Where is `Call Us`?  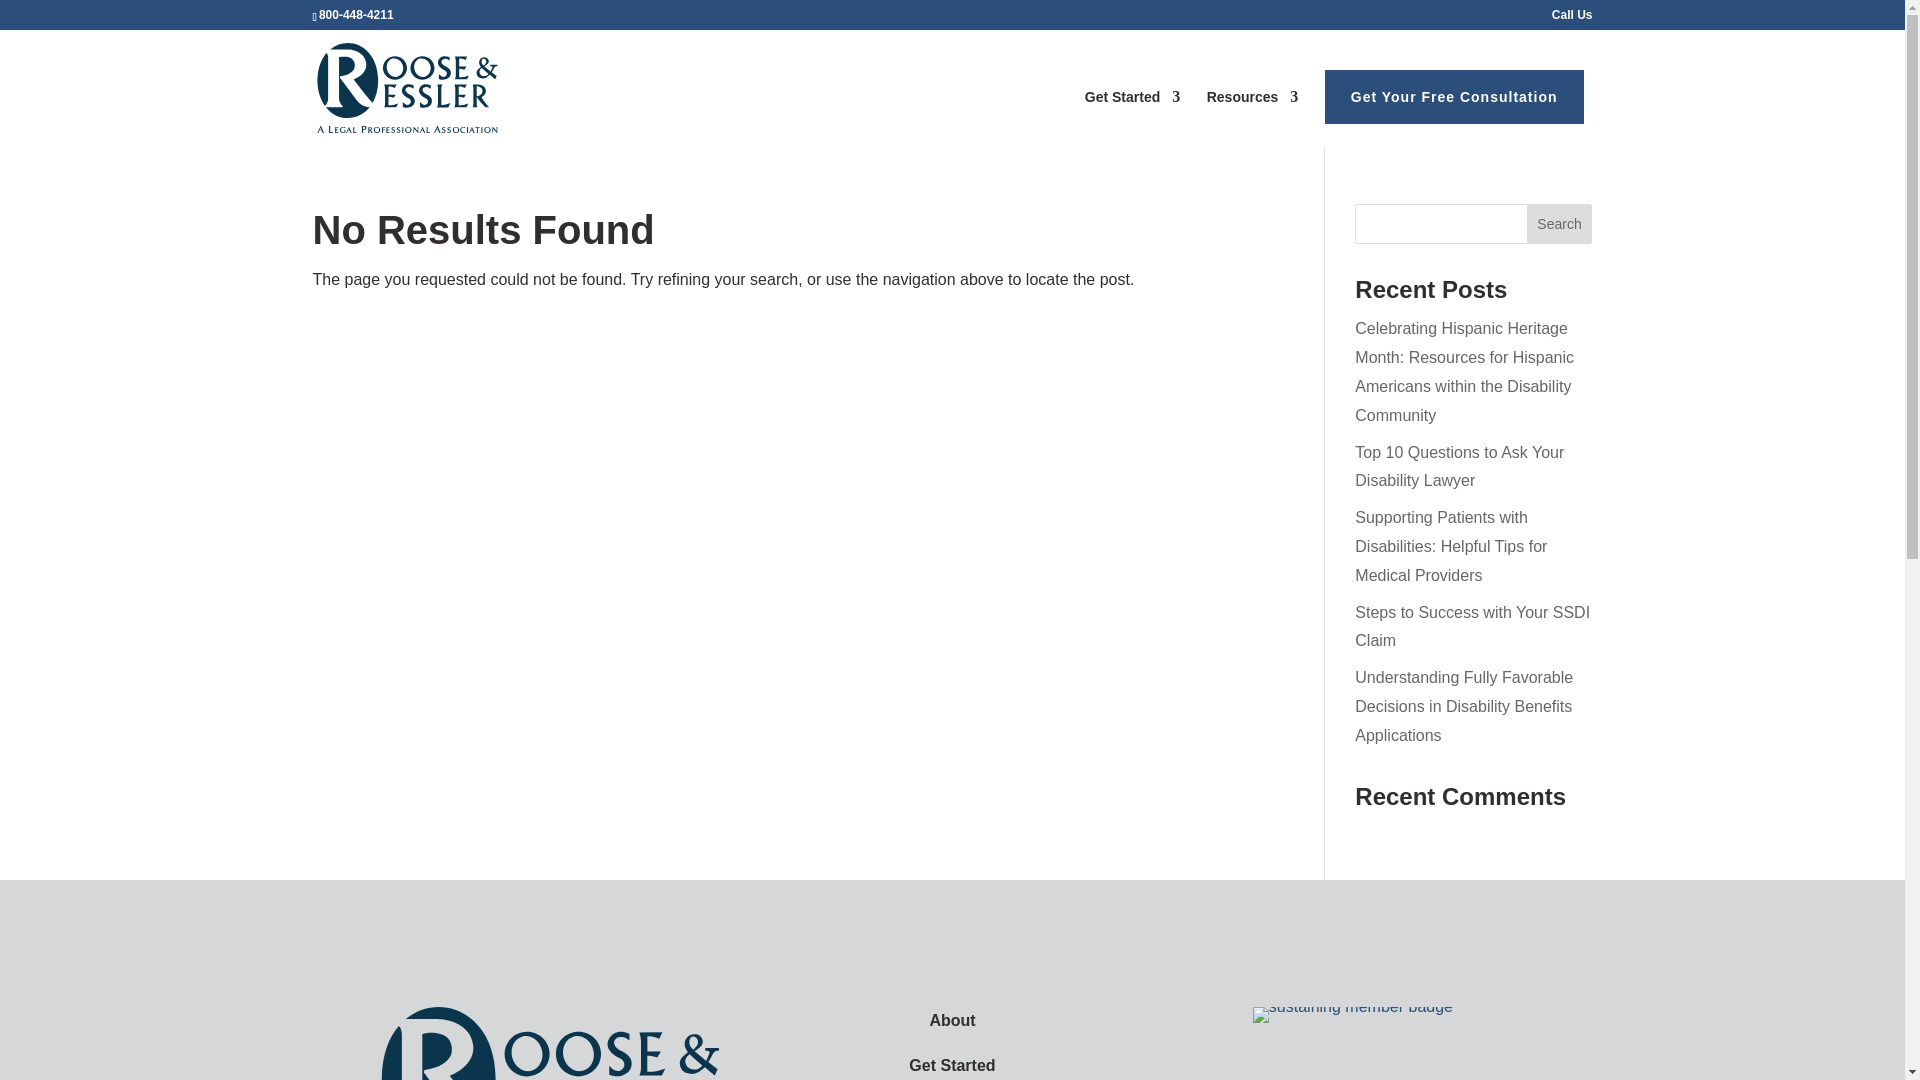
Call Us is located at coordinates (1572, 19).